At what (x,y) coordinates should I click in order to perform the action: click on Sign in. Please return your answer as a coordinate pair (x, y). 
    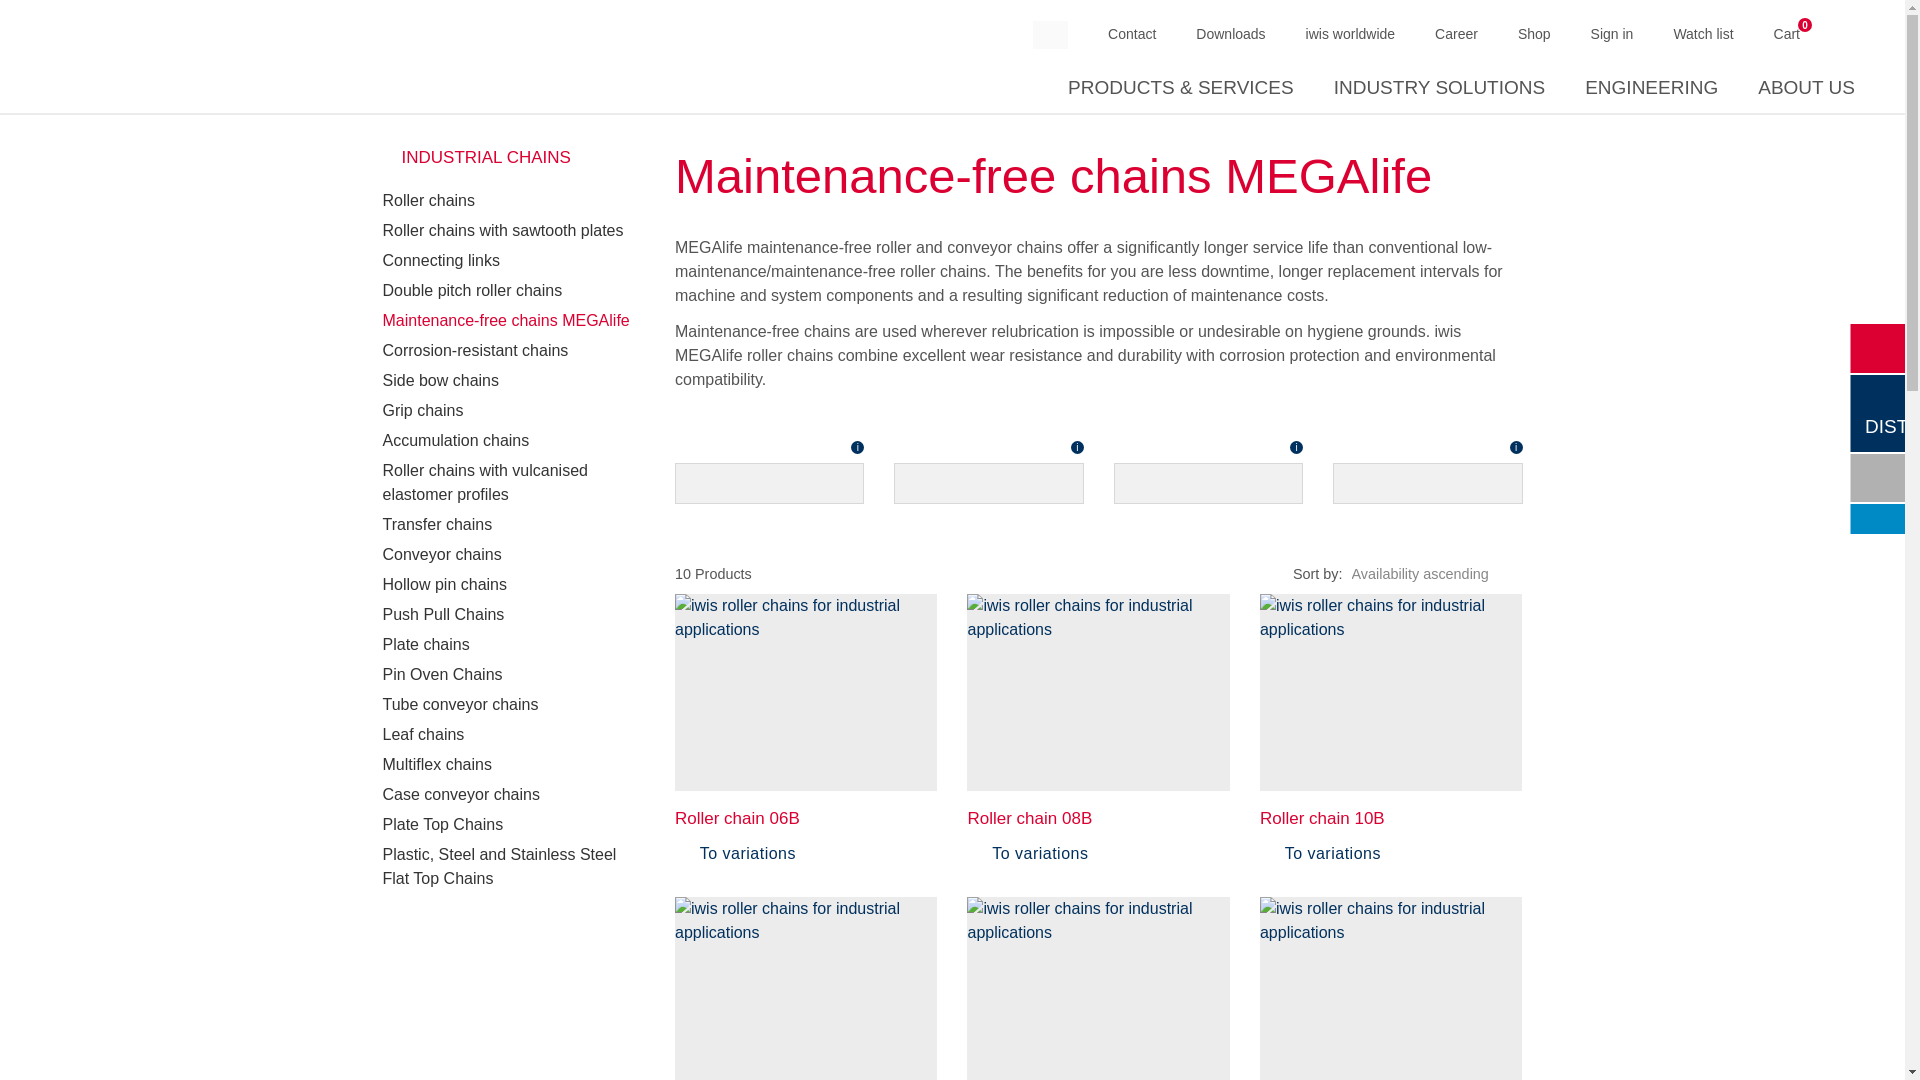
    Looking at the image, I should click on (1612, 34).